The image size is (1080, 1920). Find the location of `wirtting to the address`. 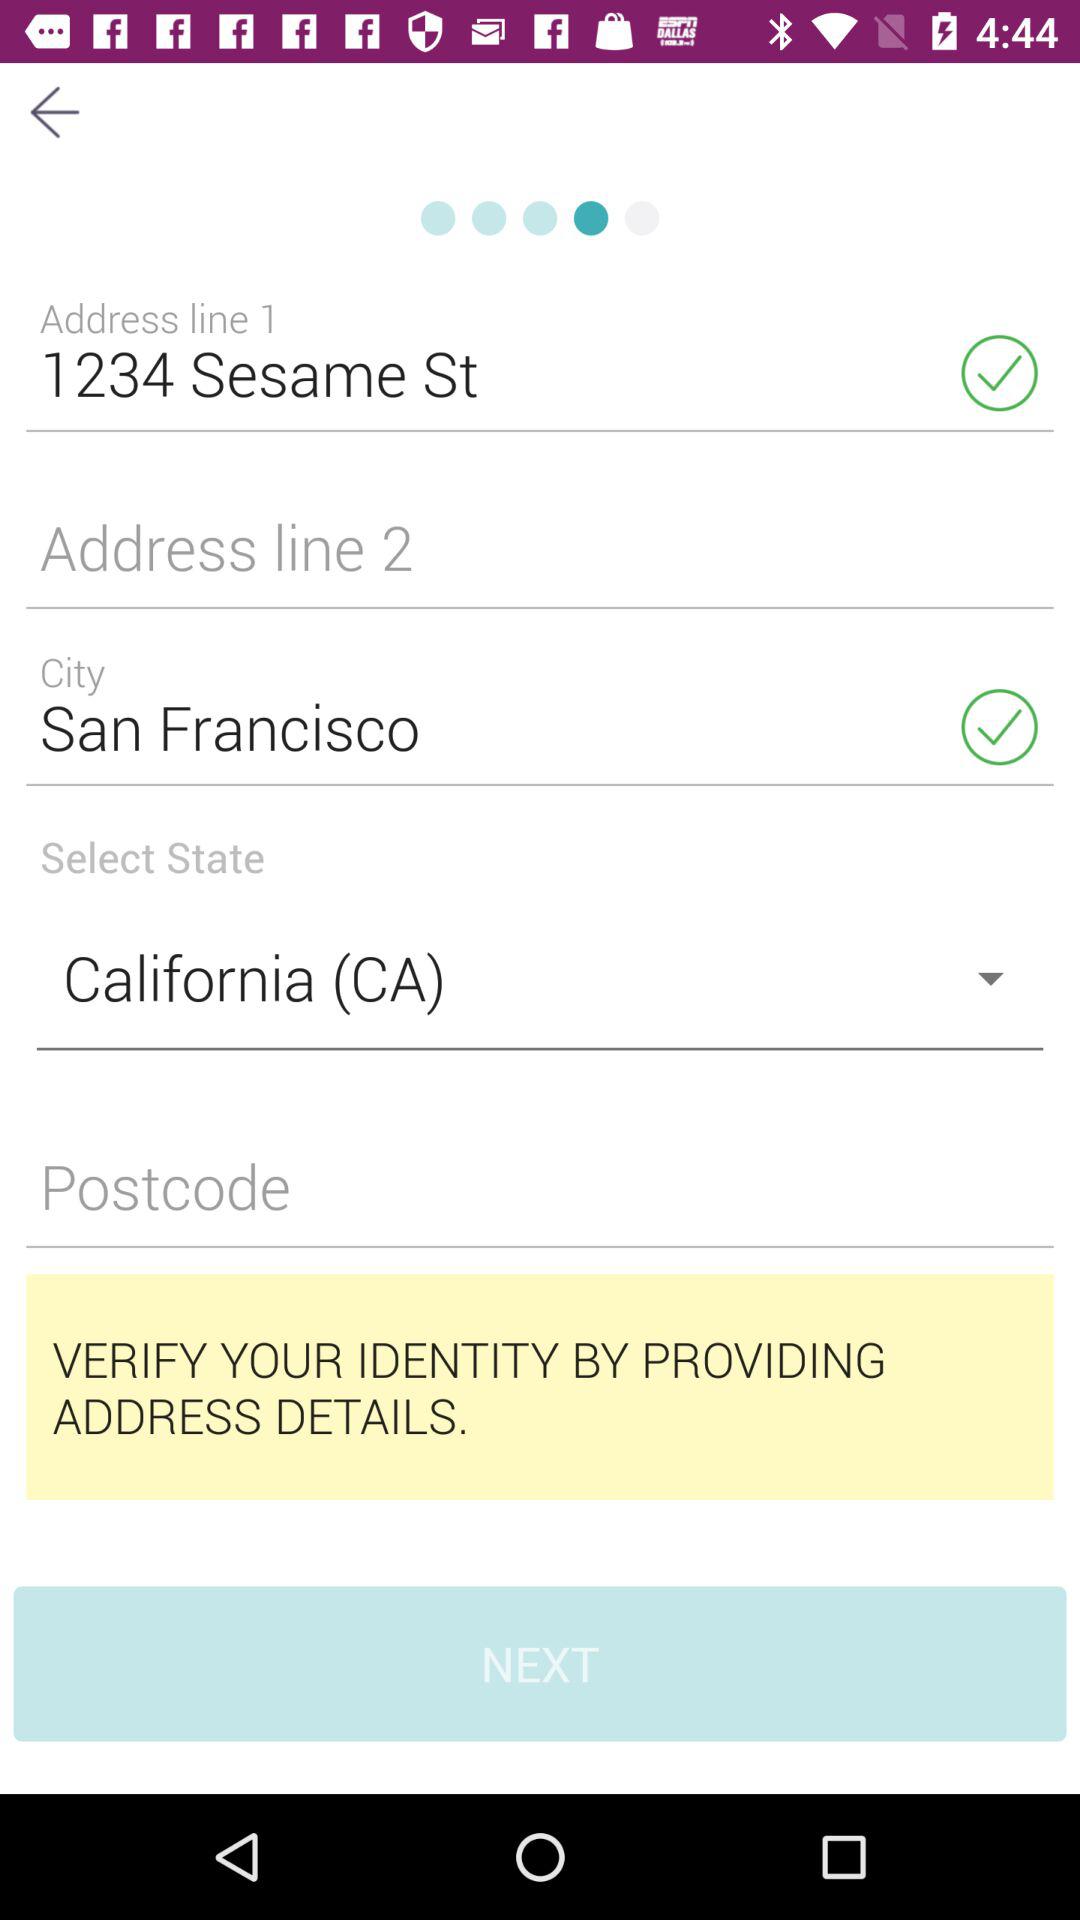

wirtting to the address is located at coordinates (540, 560).